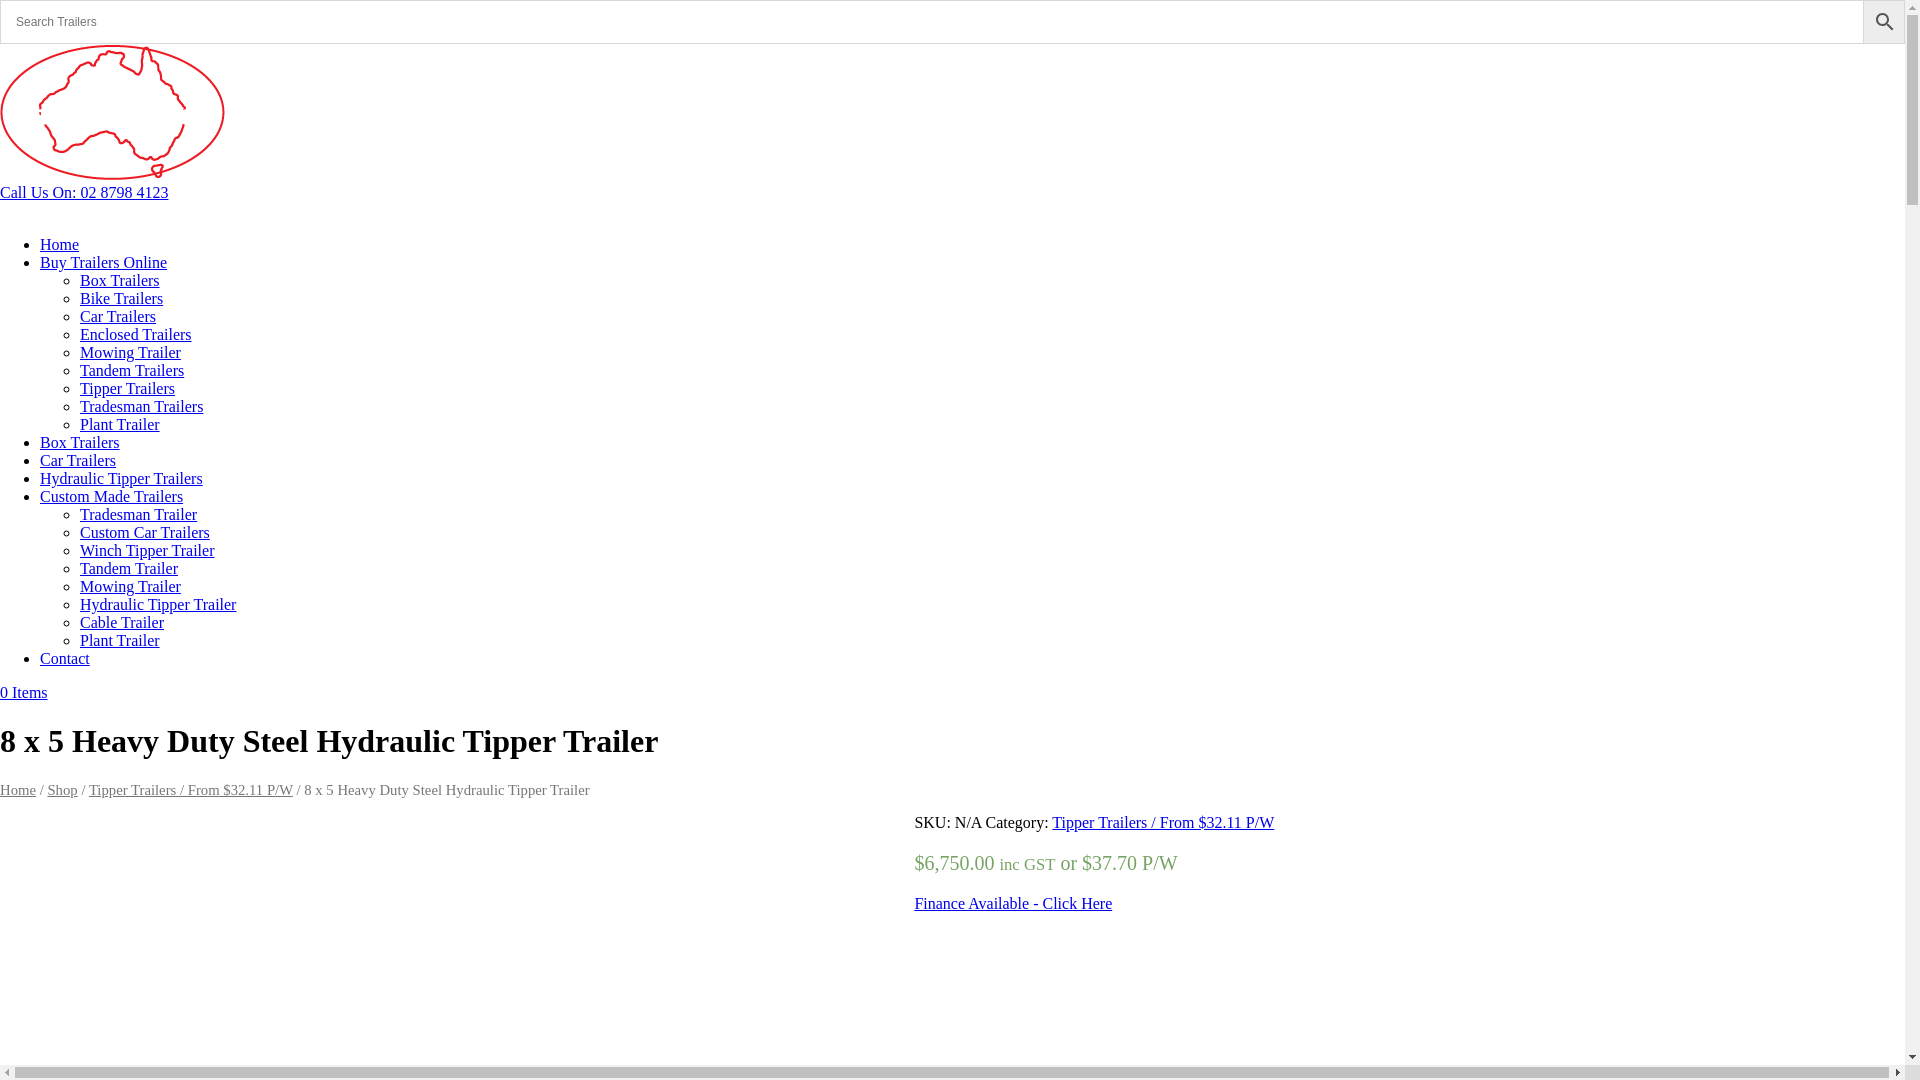 The width and height of the screenshot is (1920, 1080). What do you see at coordinates (145, 532) in the screenshot?
I see `Custom Car Trailers` at bounding box center [145, 532].